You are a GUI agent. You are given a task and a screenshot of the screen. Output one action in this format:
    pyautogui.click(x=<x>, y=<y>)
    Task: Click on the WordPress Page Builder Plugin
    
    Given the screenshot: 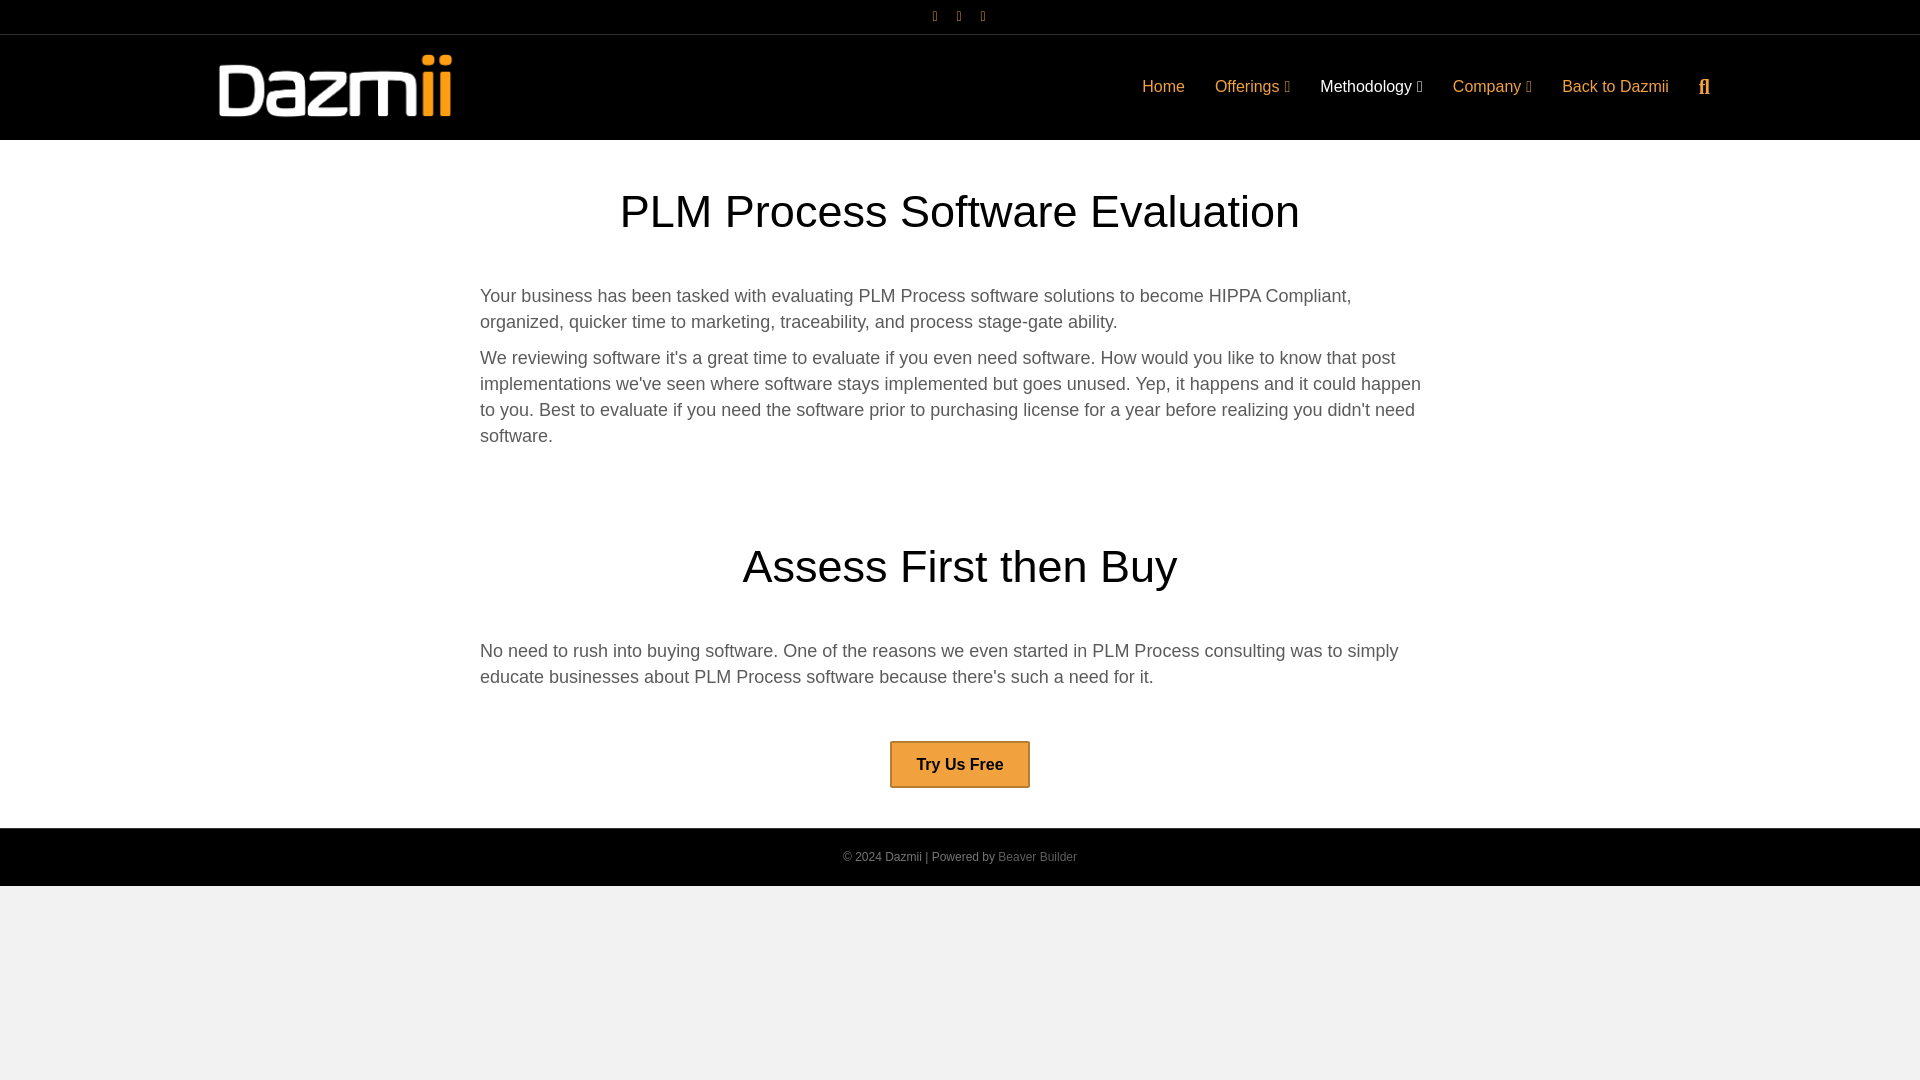 What is the action you would take?
    pyautogui.click(x=1038, y=856)
    